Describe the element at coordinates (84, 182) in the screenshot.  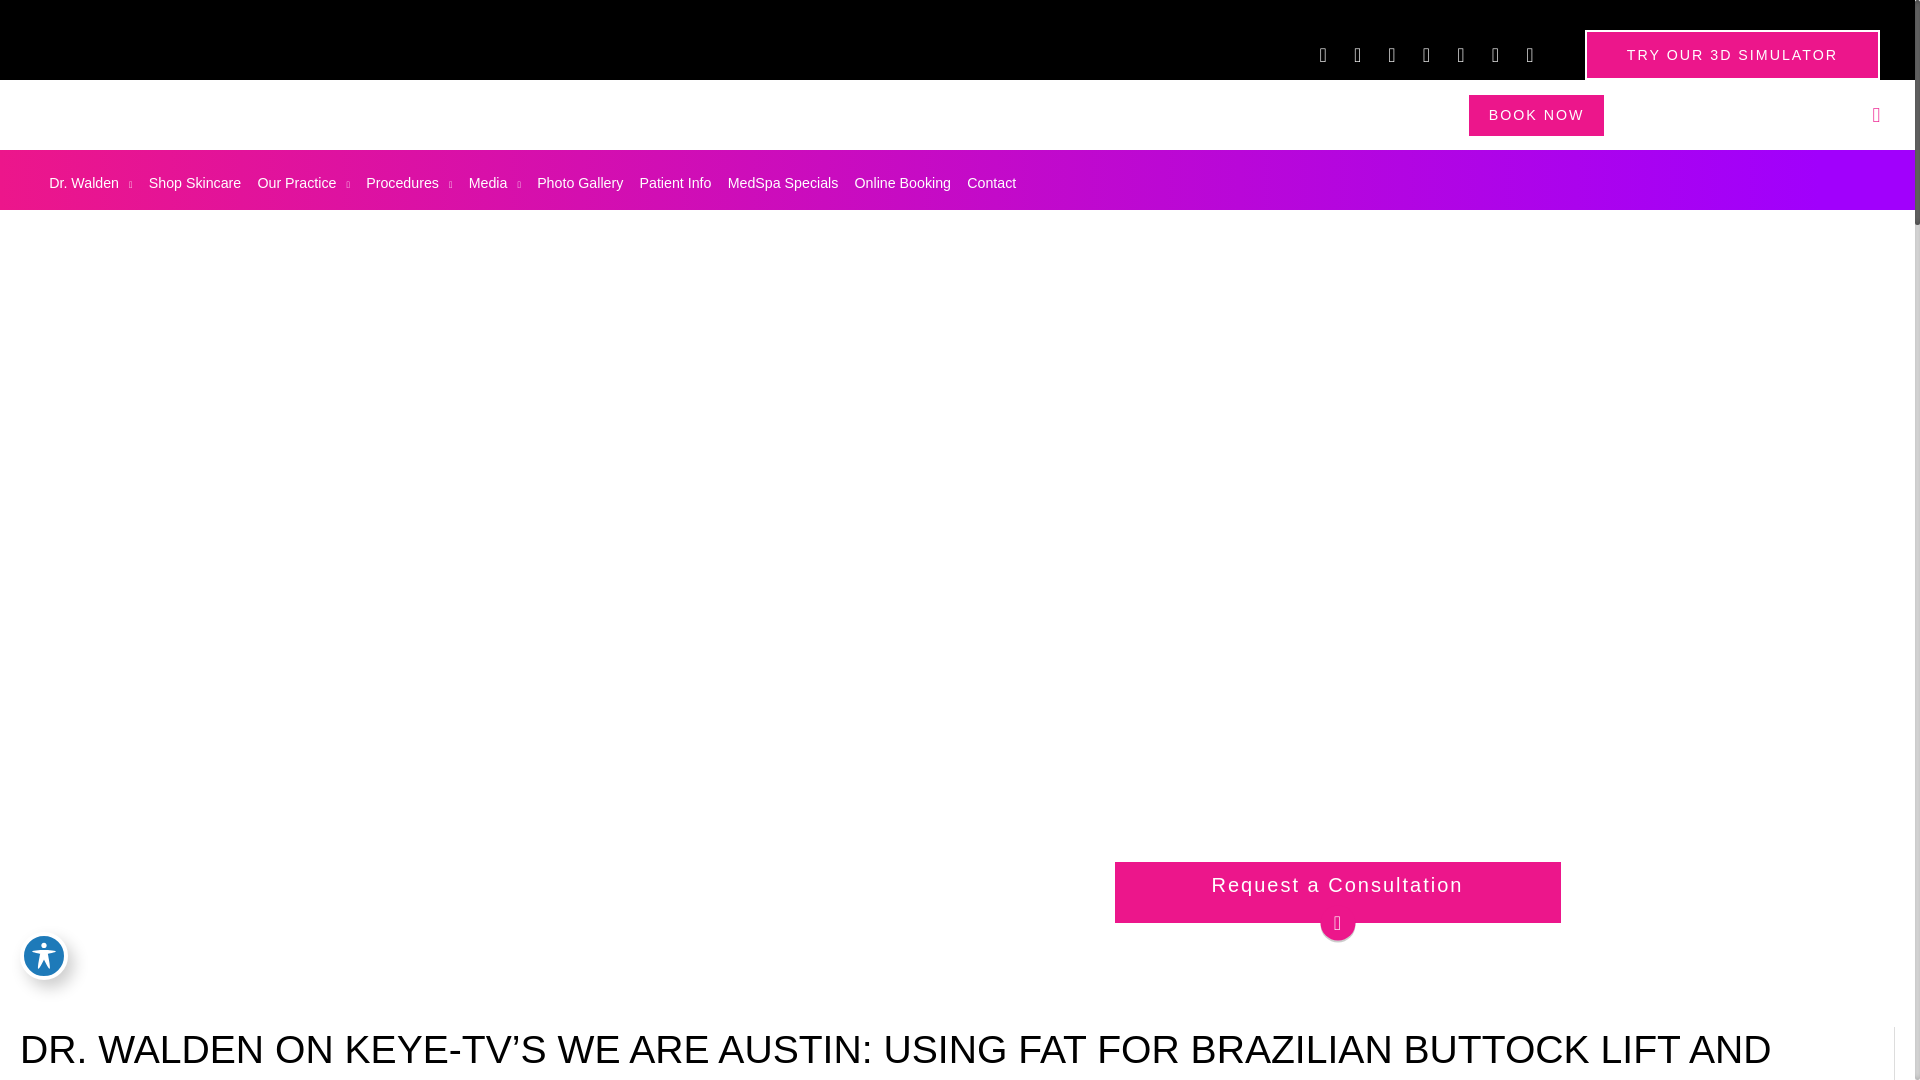
I see `Dr. Walden` at that location.